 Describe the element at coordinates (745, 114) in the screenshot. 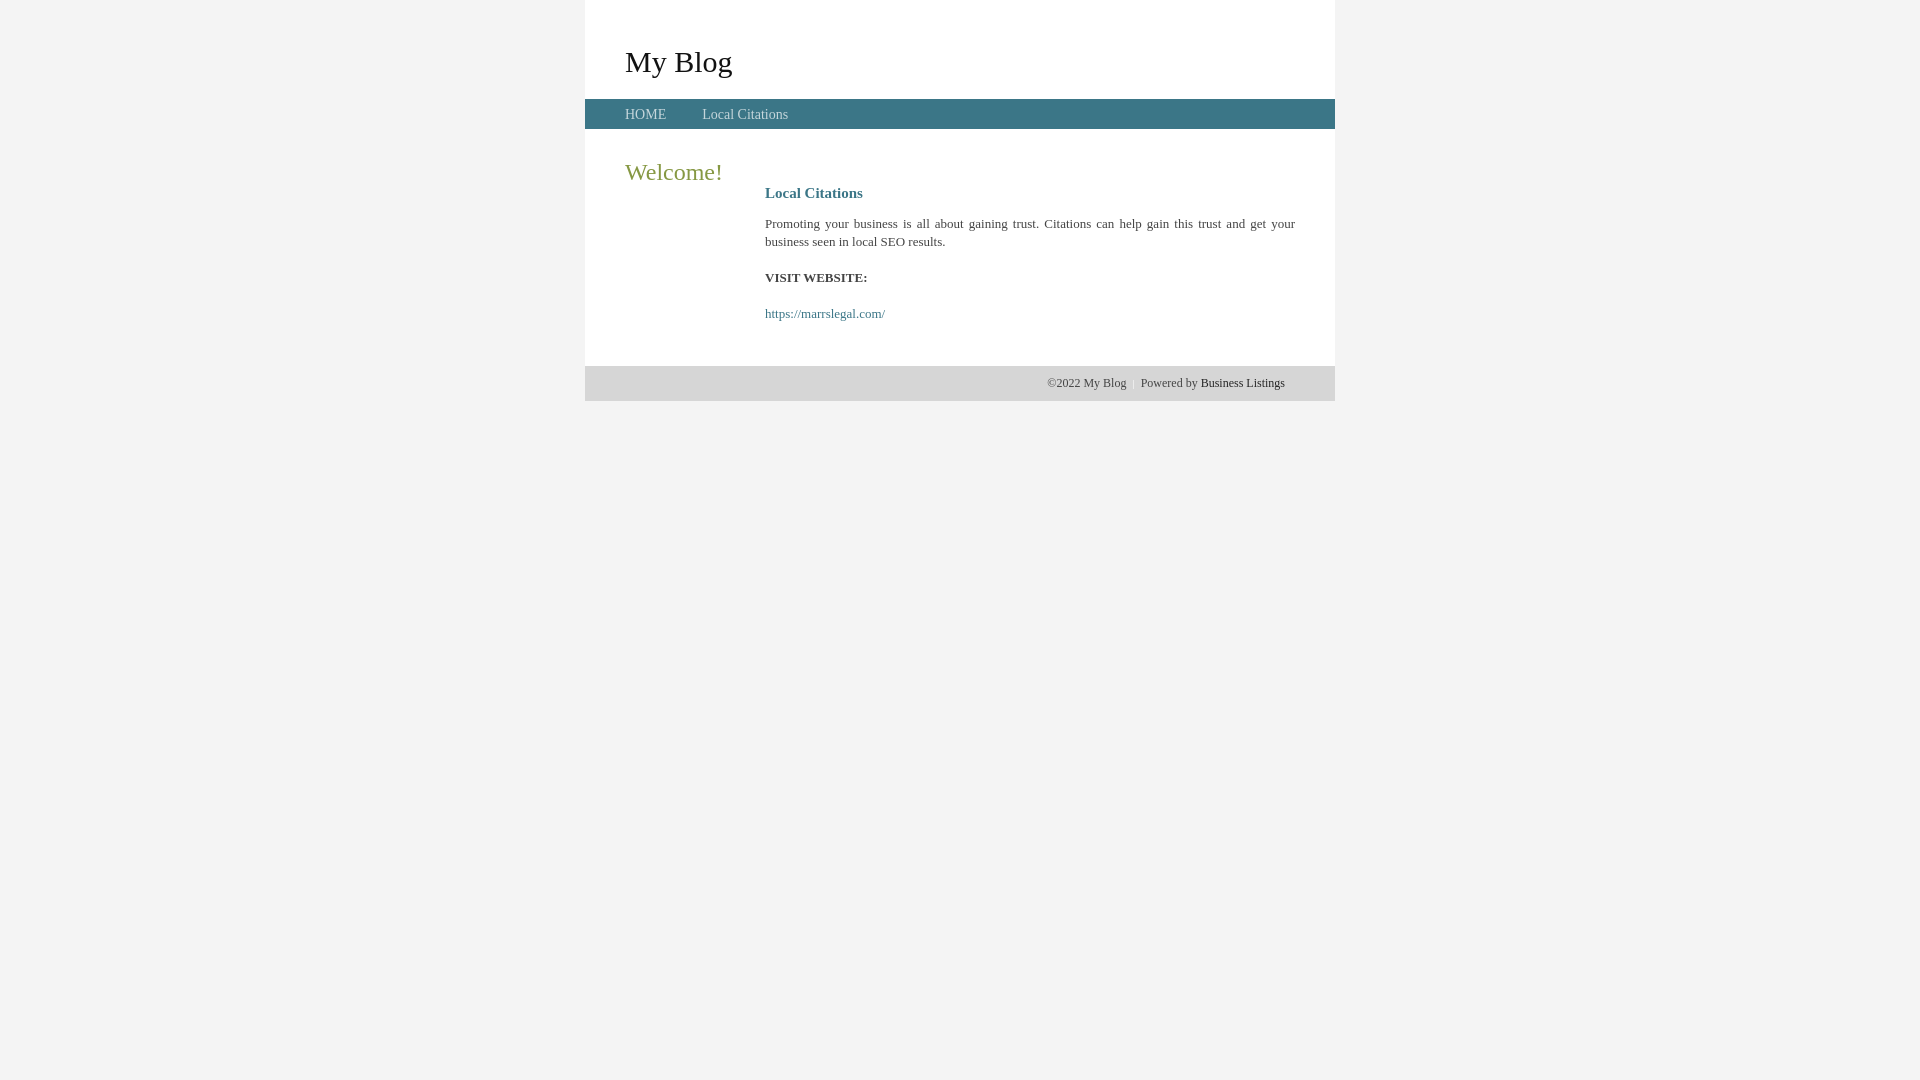

I see `Local Citations` at that location.